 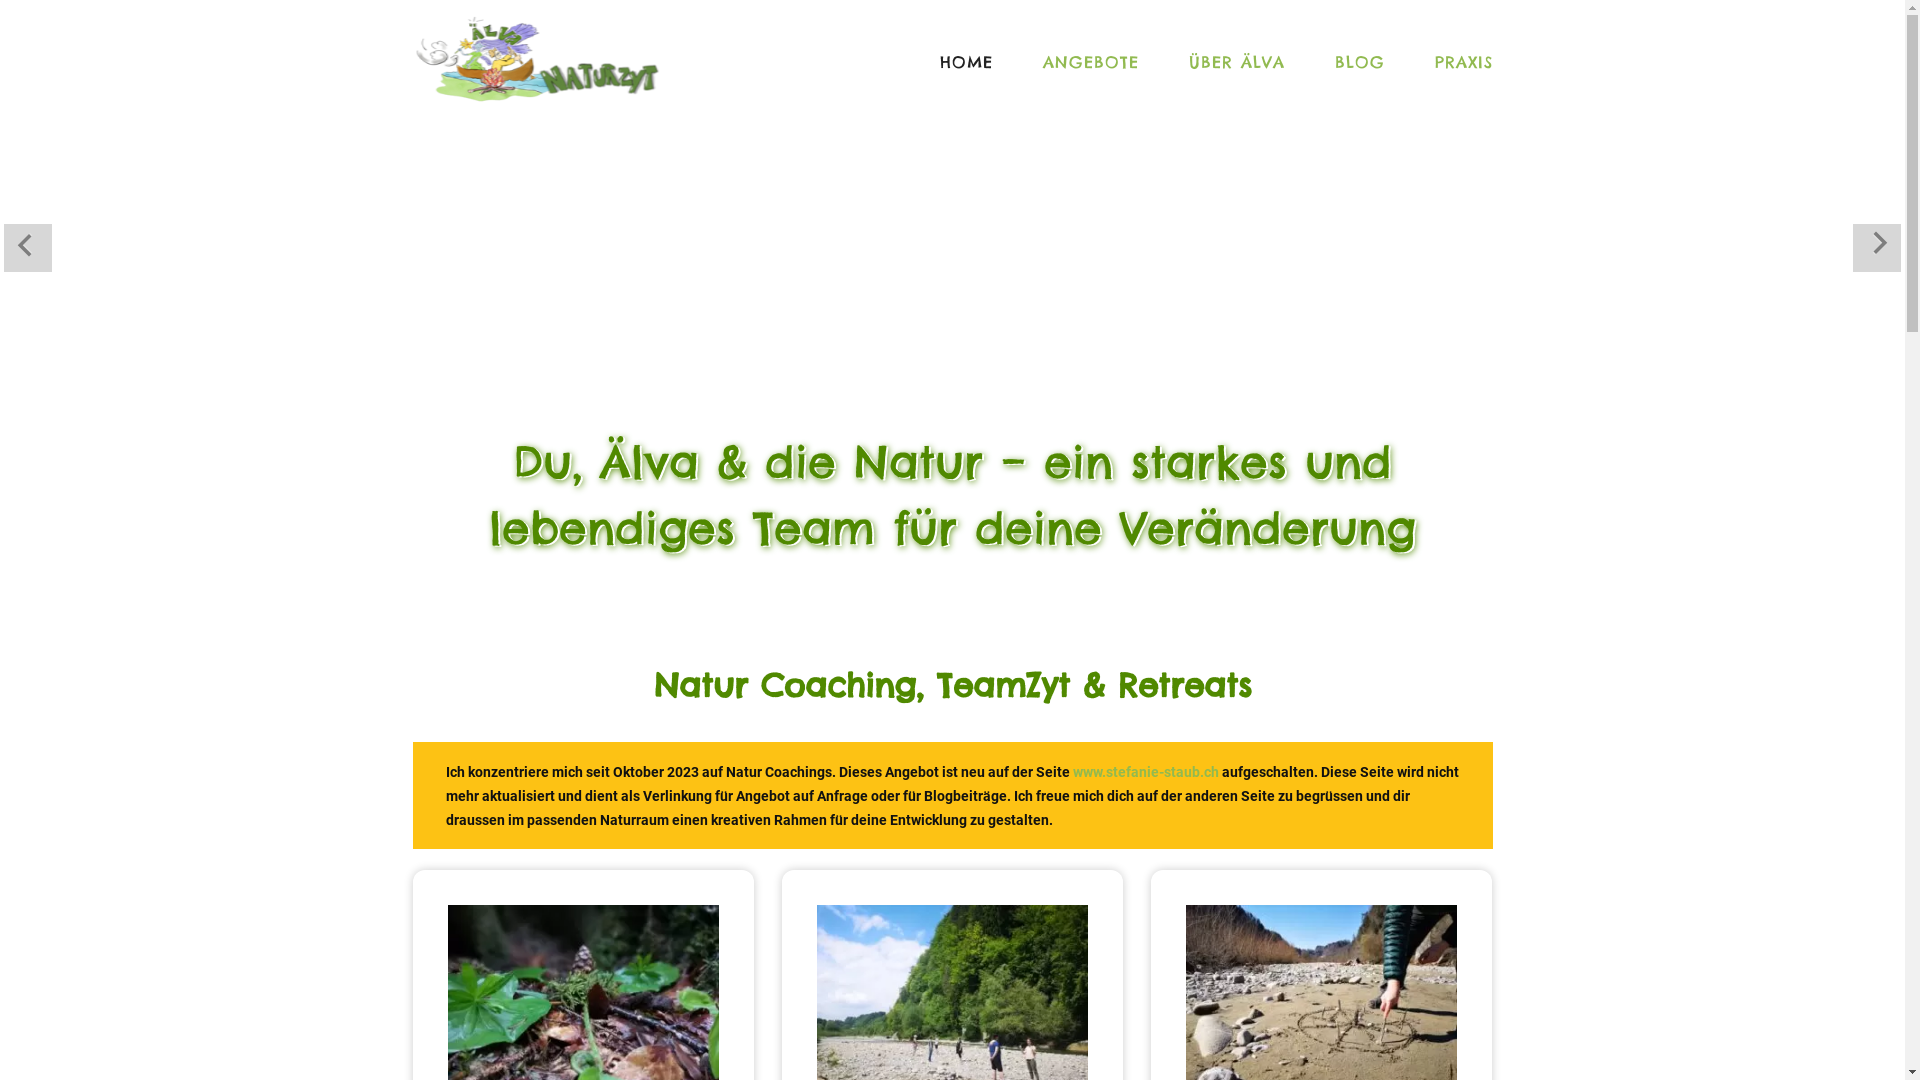 I want to click on PRAXIS, so click(x=1452, y=62).